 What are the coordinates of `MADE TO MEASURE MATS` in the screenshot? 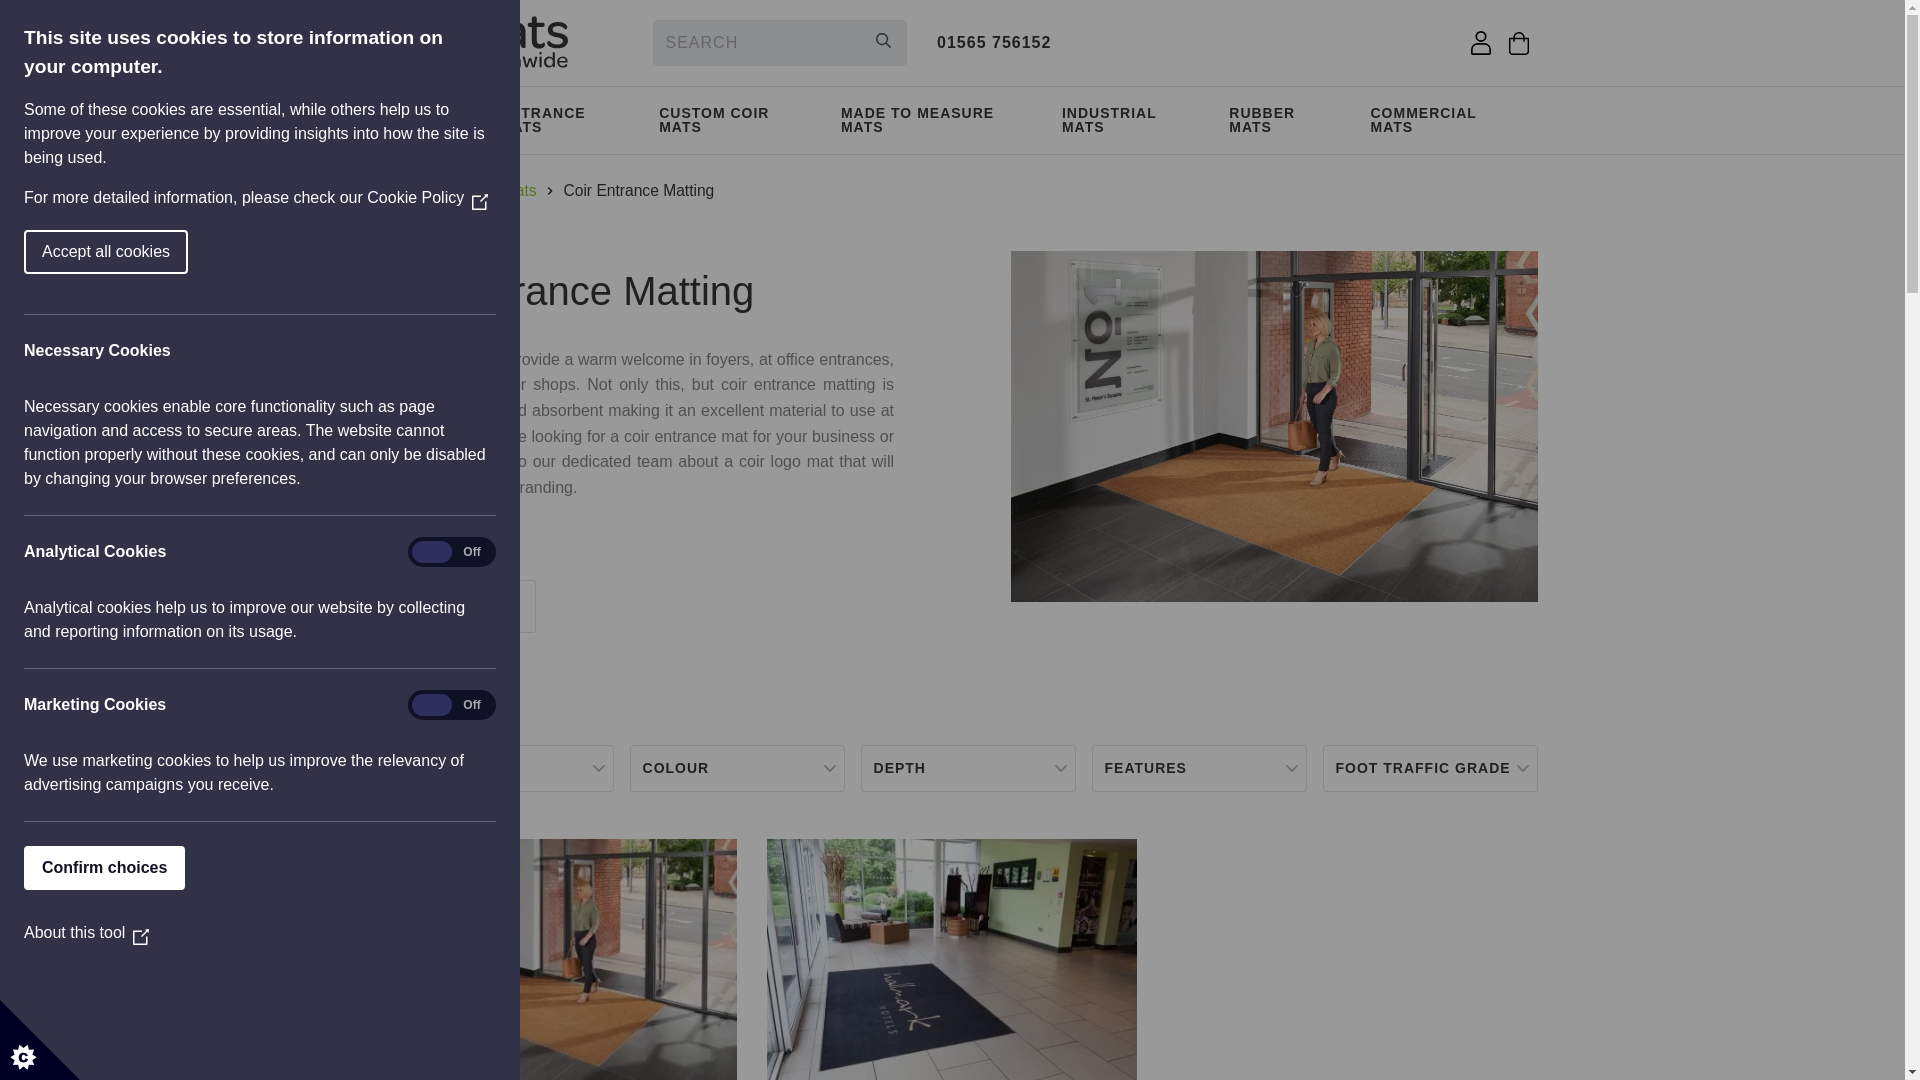 It's located at (940, 120).